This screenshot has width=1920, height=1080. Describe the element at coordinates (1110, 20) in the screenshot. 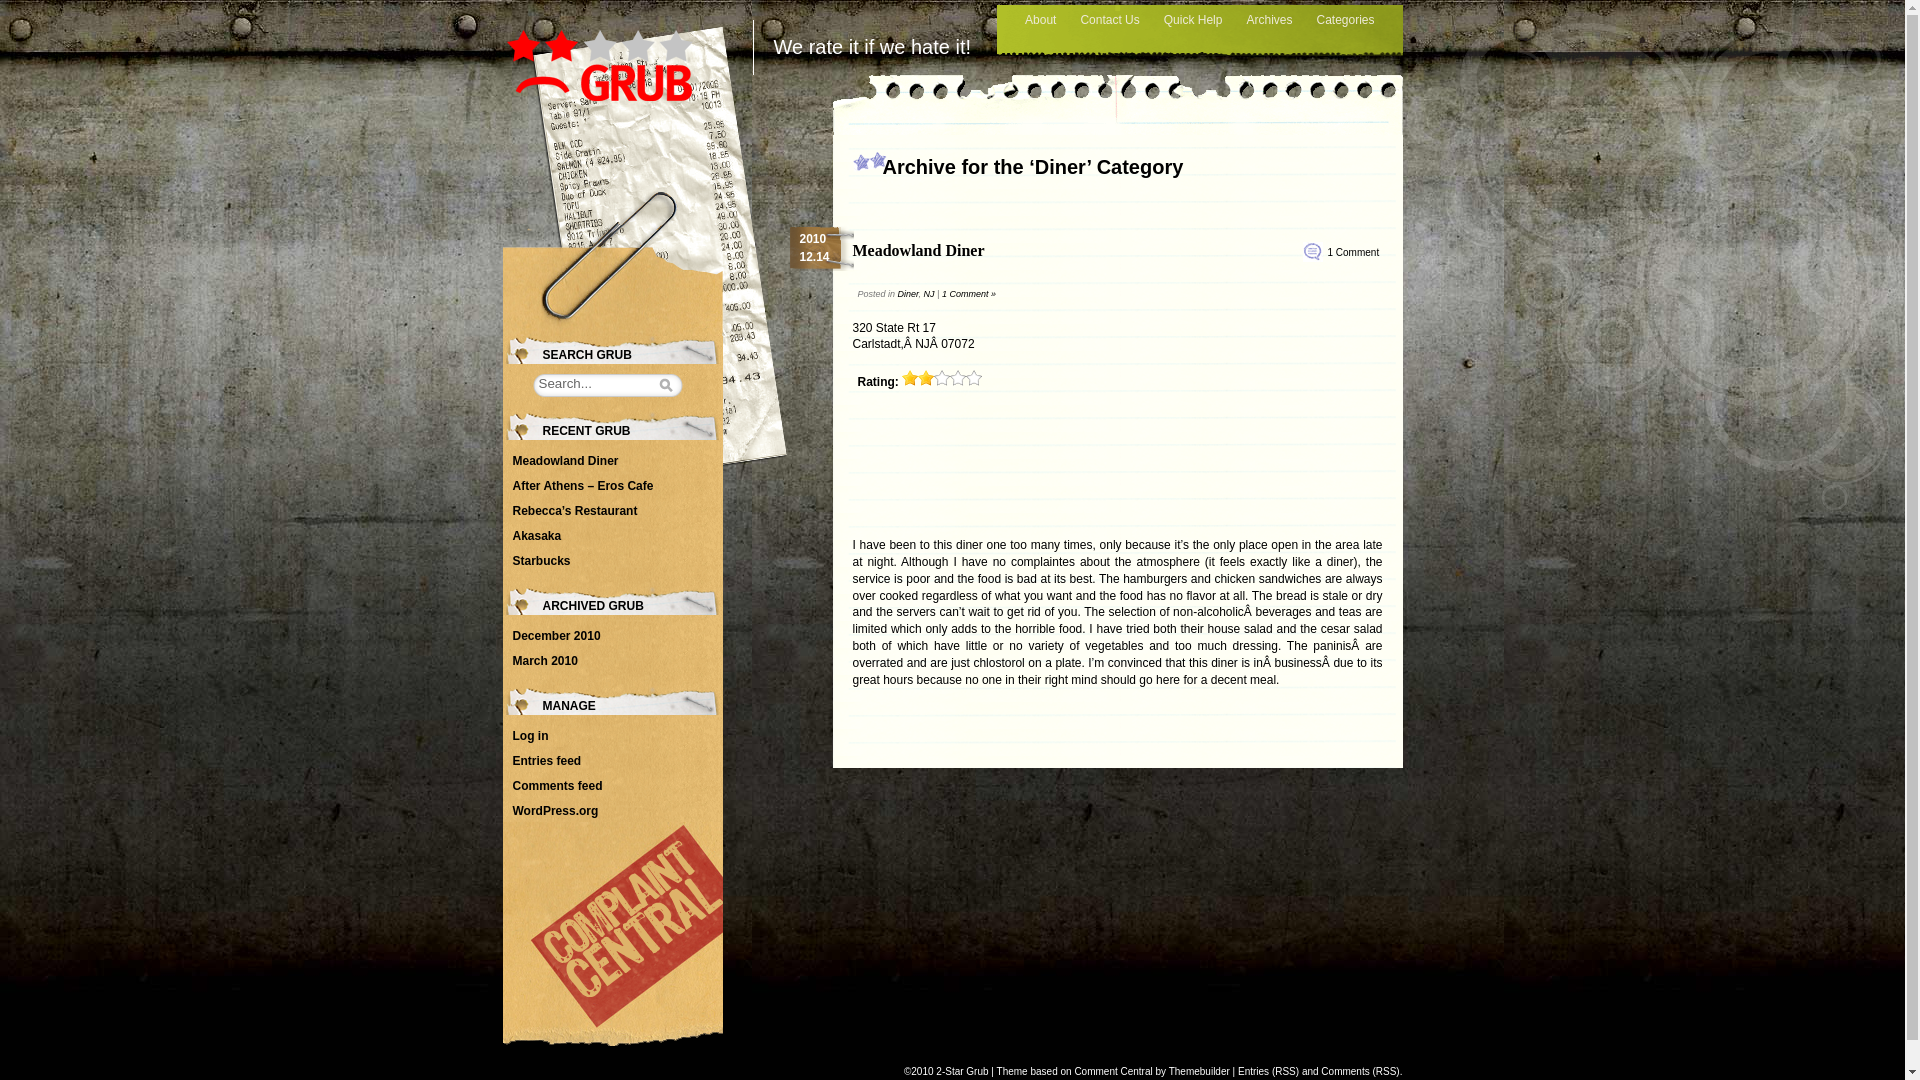

I see `Contact Us` at that location.